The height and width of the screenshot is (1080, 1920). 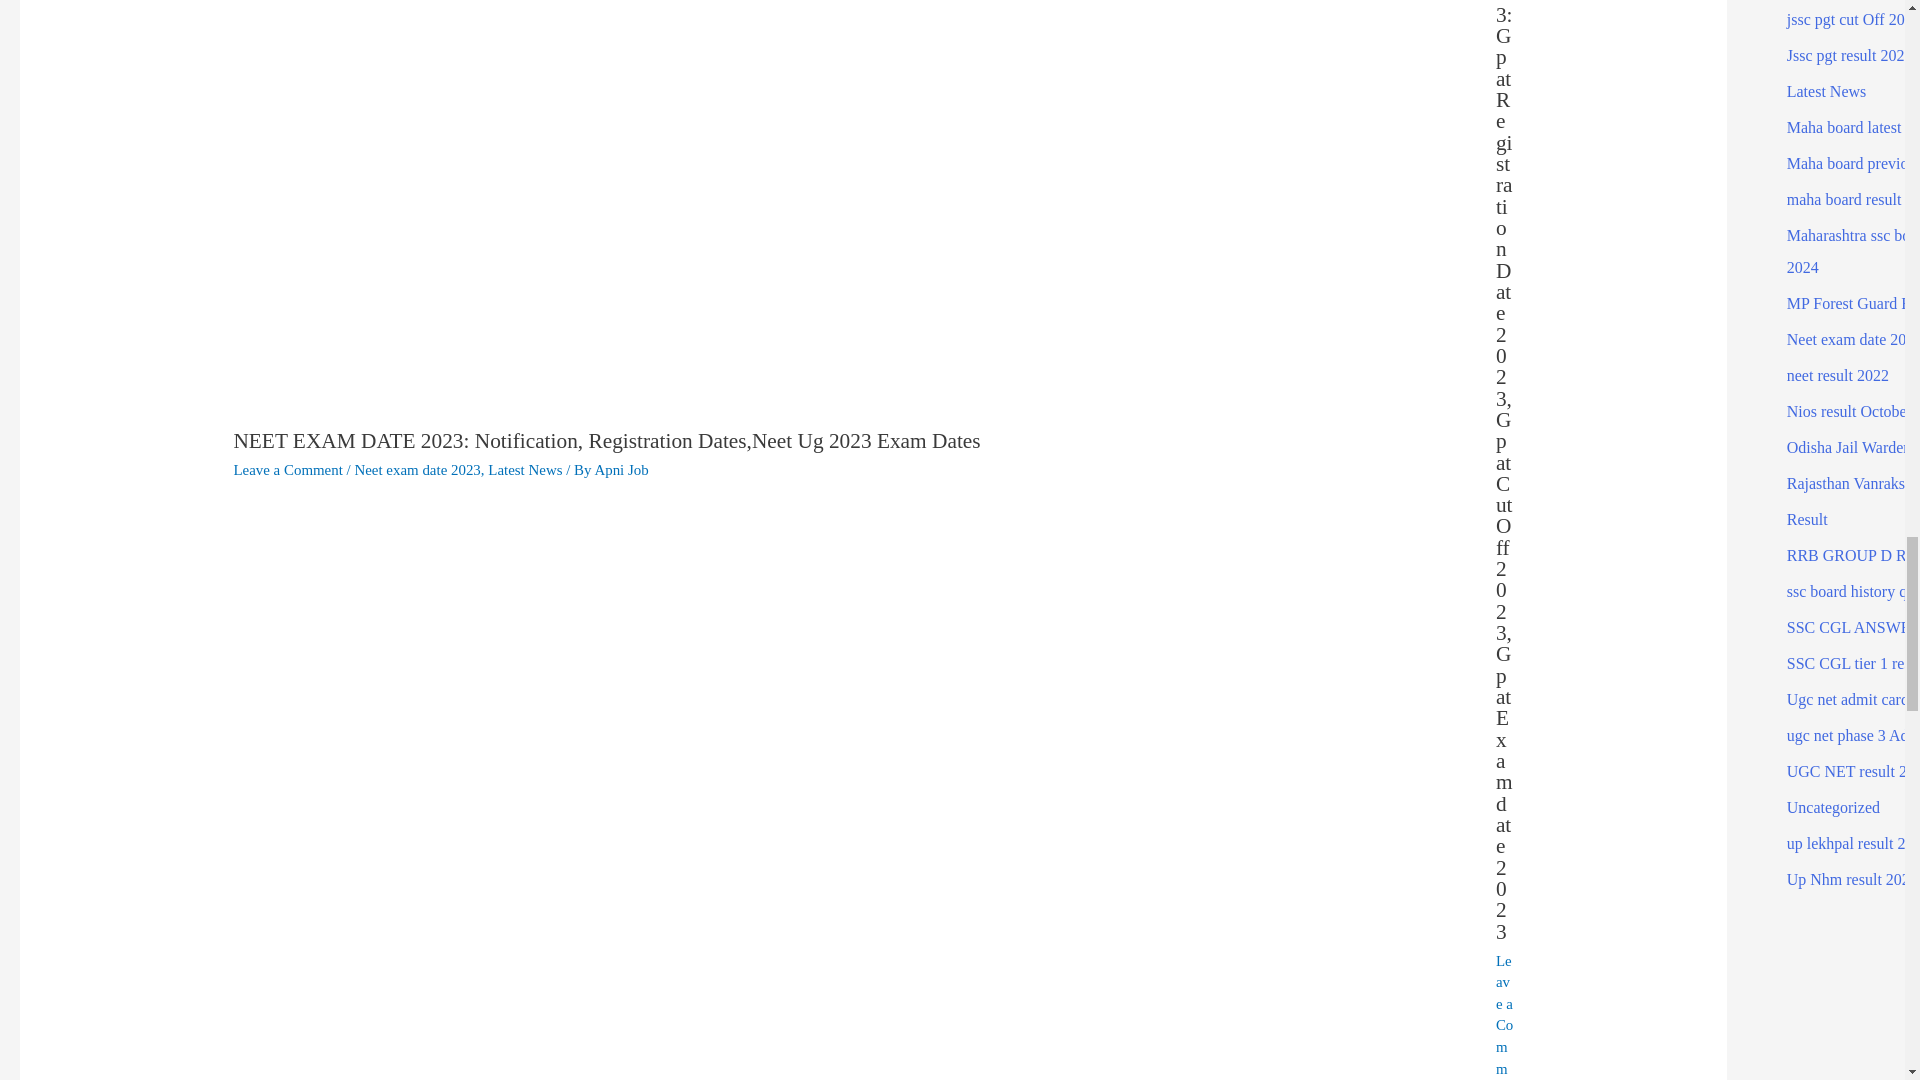 I want to click on Leave a Comment, so click(x=286, y=470).